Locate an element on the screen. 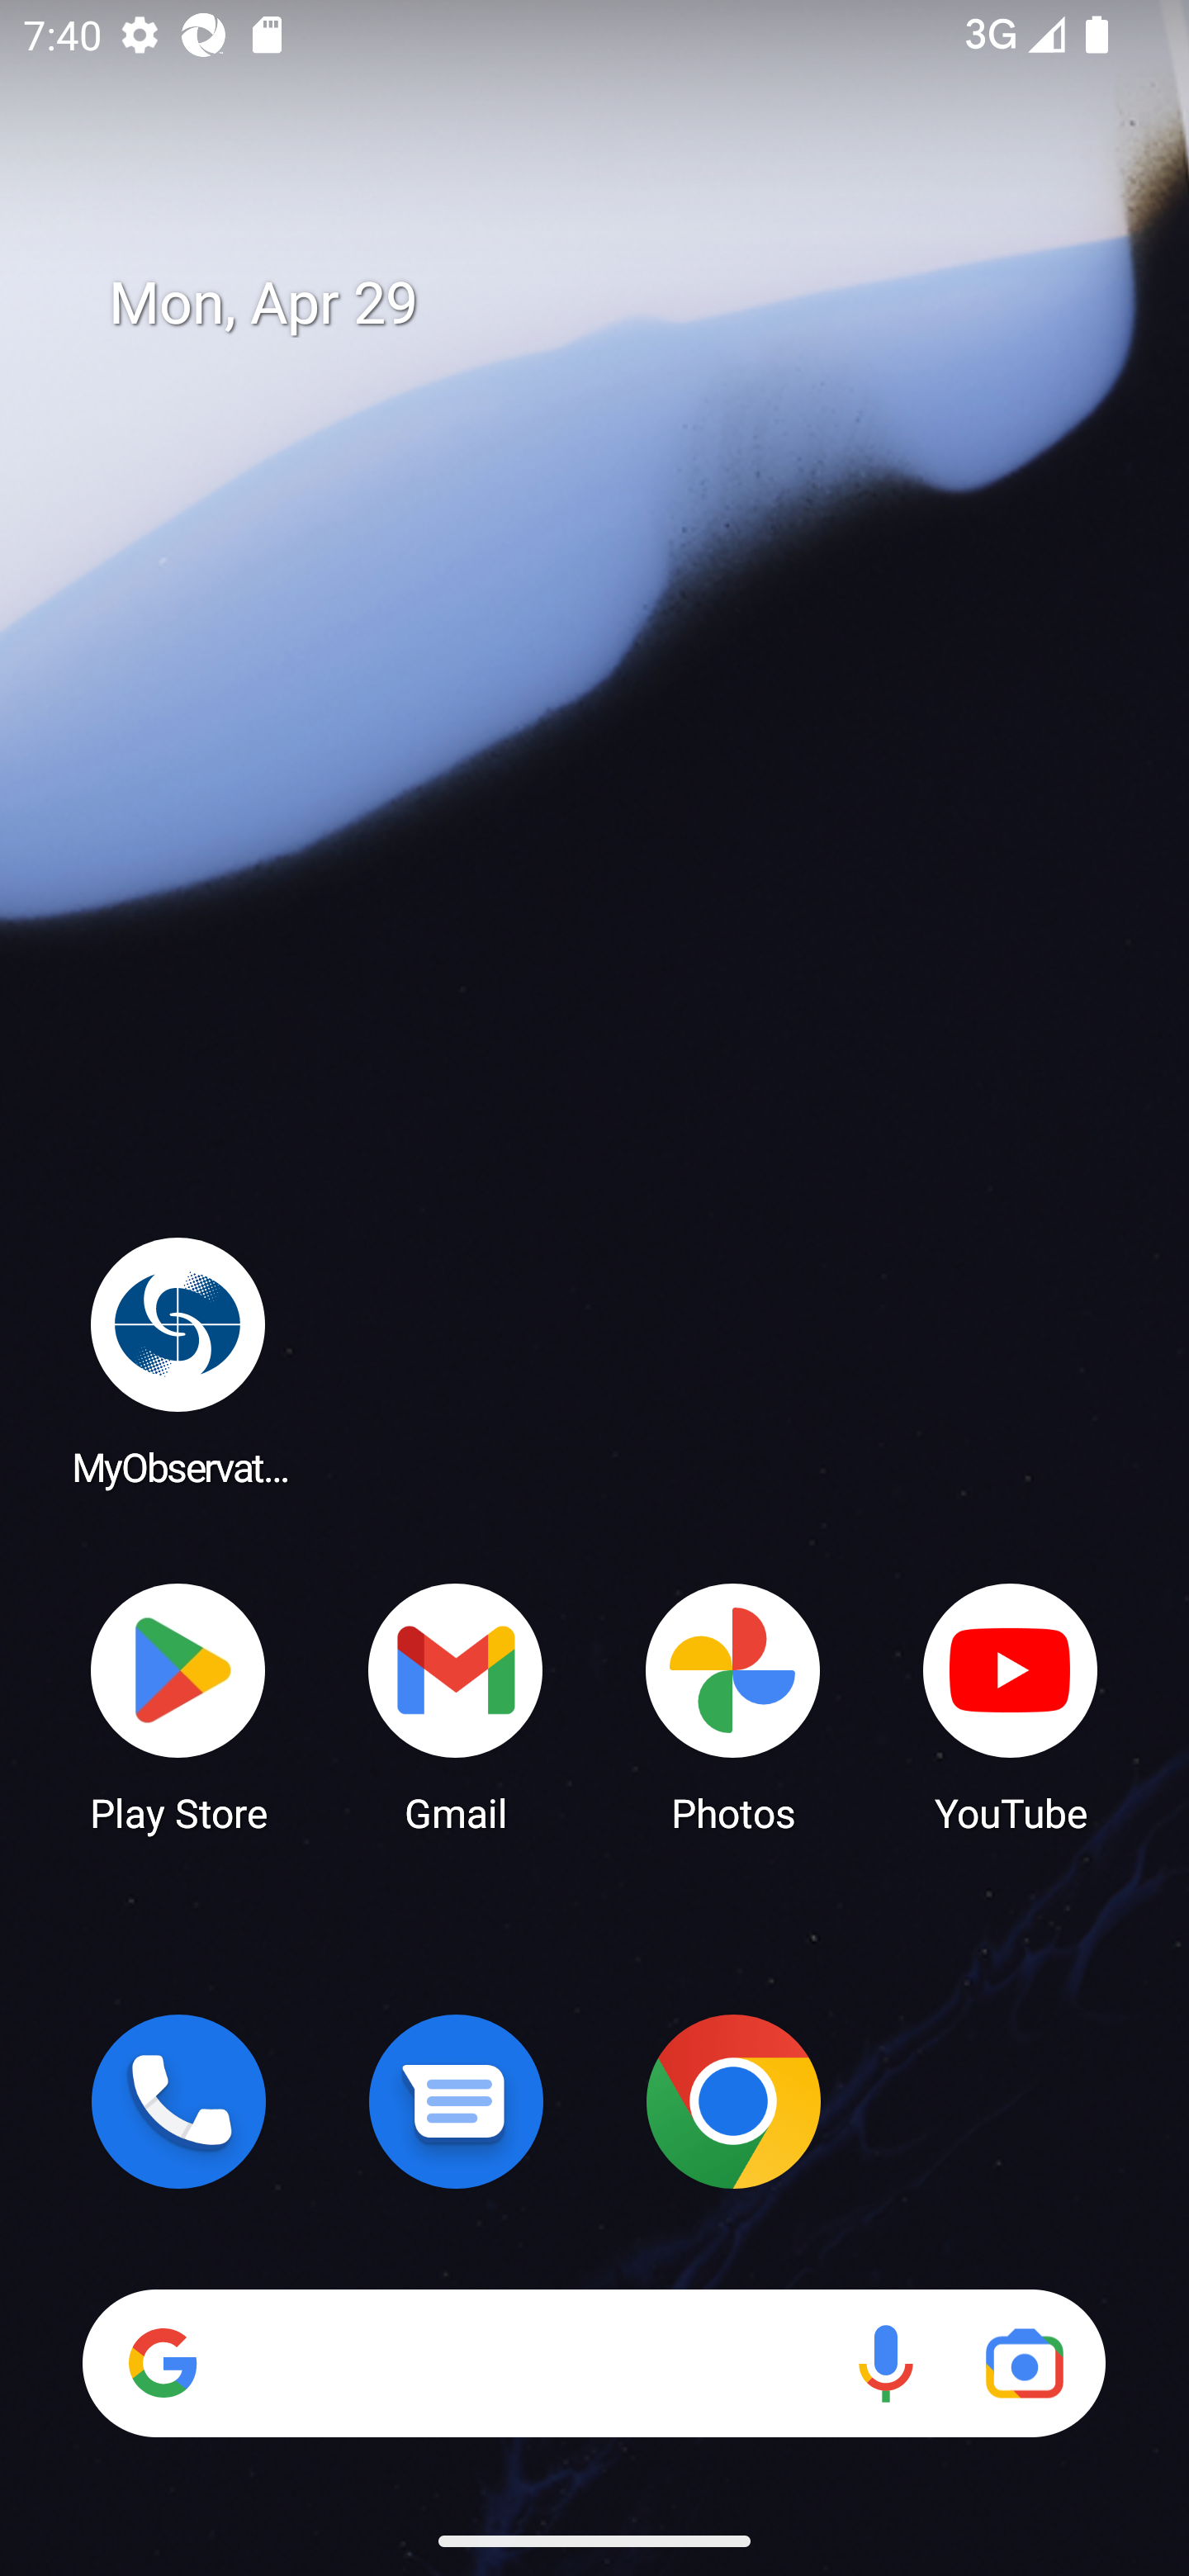  Messages is located at coordinates (456, 2101).